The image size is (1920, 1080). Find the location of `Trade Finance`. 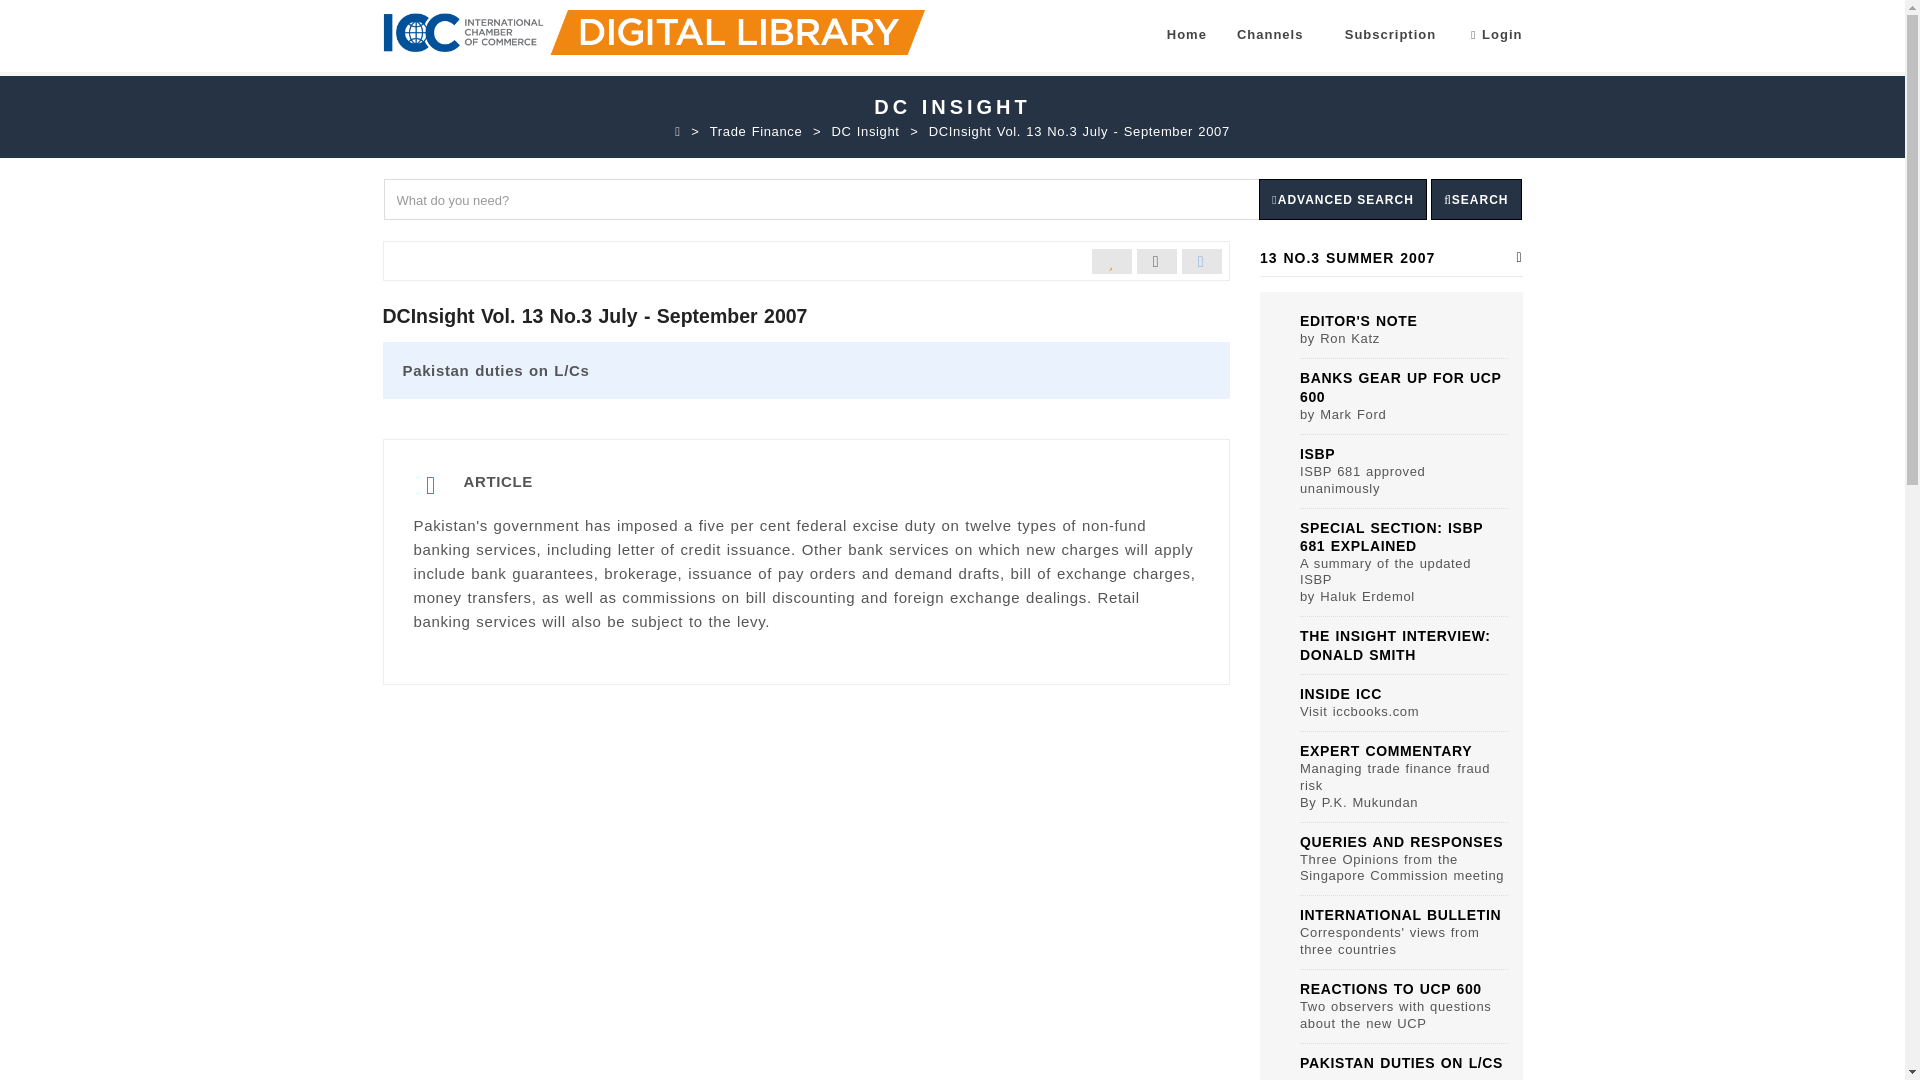

Trade Finance is located at coordinates (756, 132).